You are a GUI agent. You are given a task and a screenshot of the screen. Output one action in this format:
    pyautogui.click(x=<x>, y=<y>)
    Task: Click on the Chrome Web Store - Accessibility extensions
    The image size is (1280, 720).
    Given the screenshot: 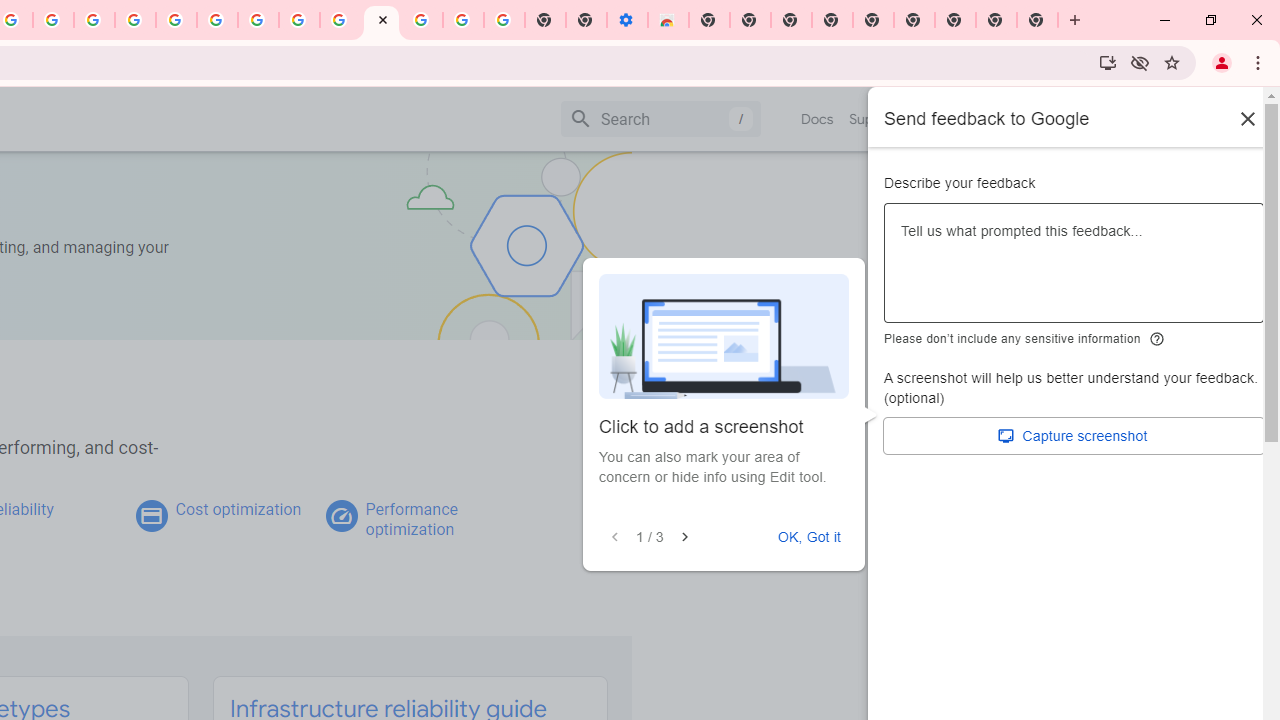 What is the action you would take?
    pyautogui.click(x=668, y=20)
    